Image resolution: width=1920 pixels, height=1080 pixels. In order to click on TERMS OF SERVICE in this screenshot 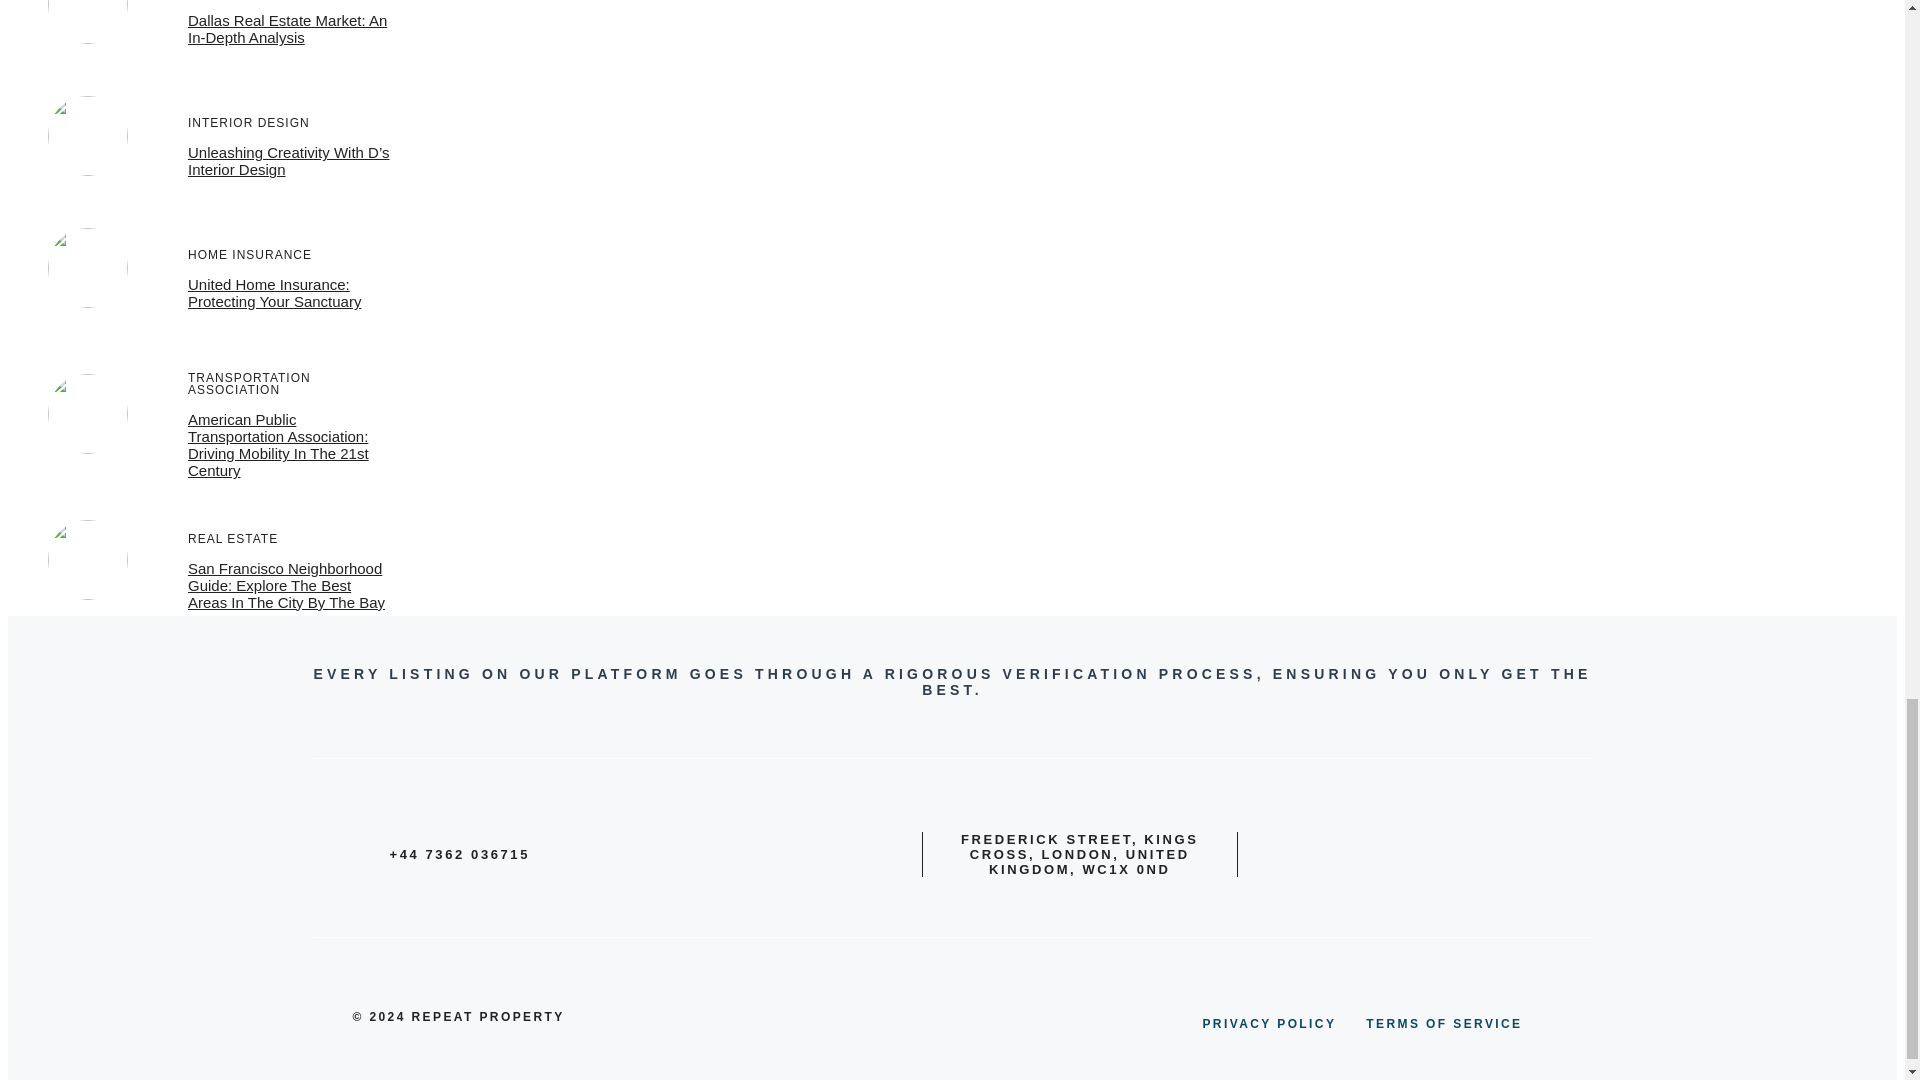, I will do `click(1444, 1024)`.